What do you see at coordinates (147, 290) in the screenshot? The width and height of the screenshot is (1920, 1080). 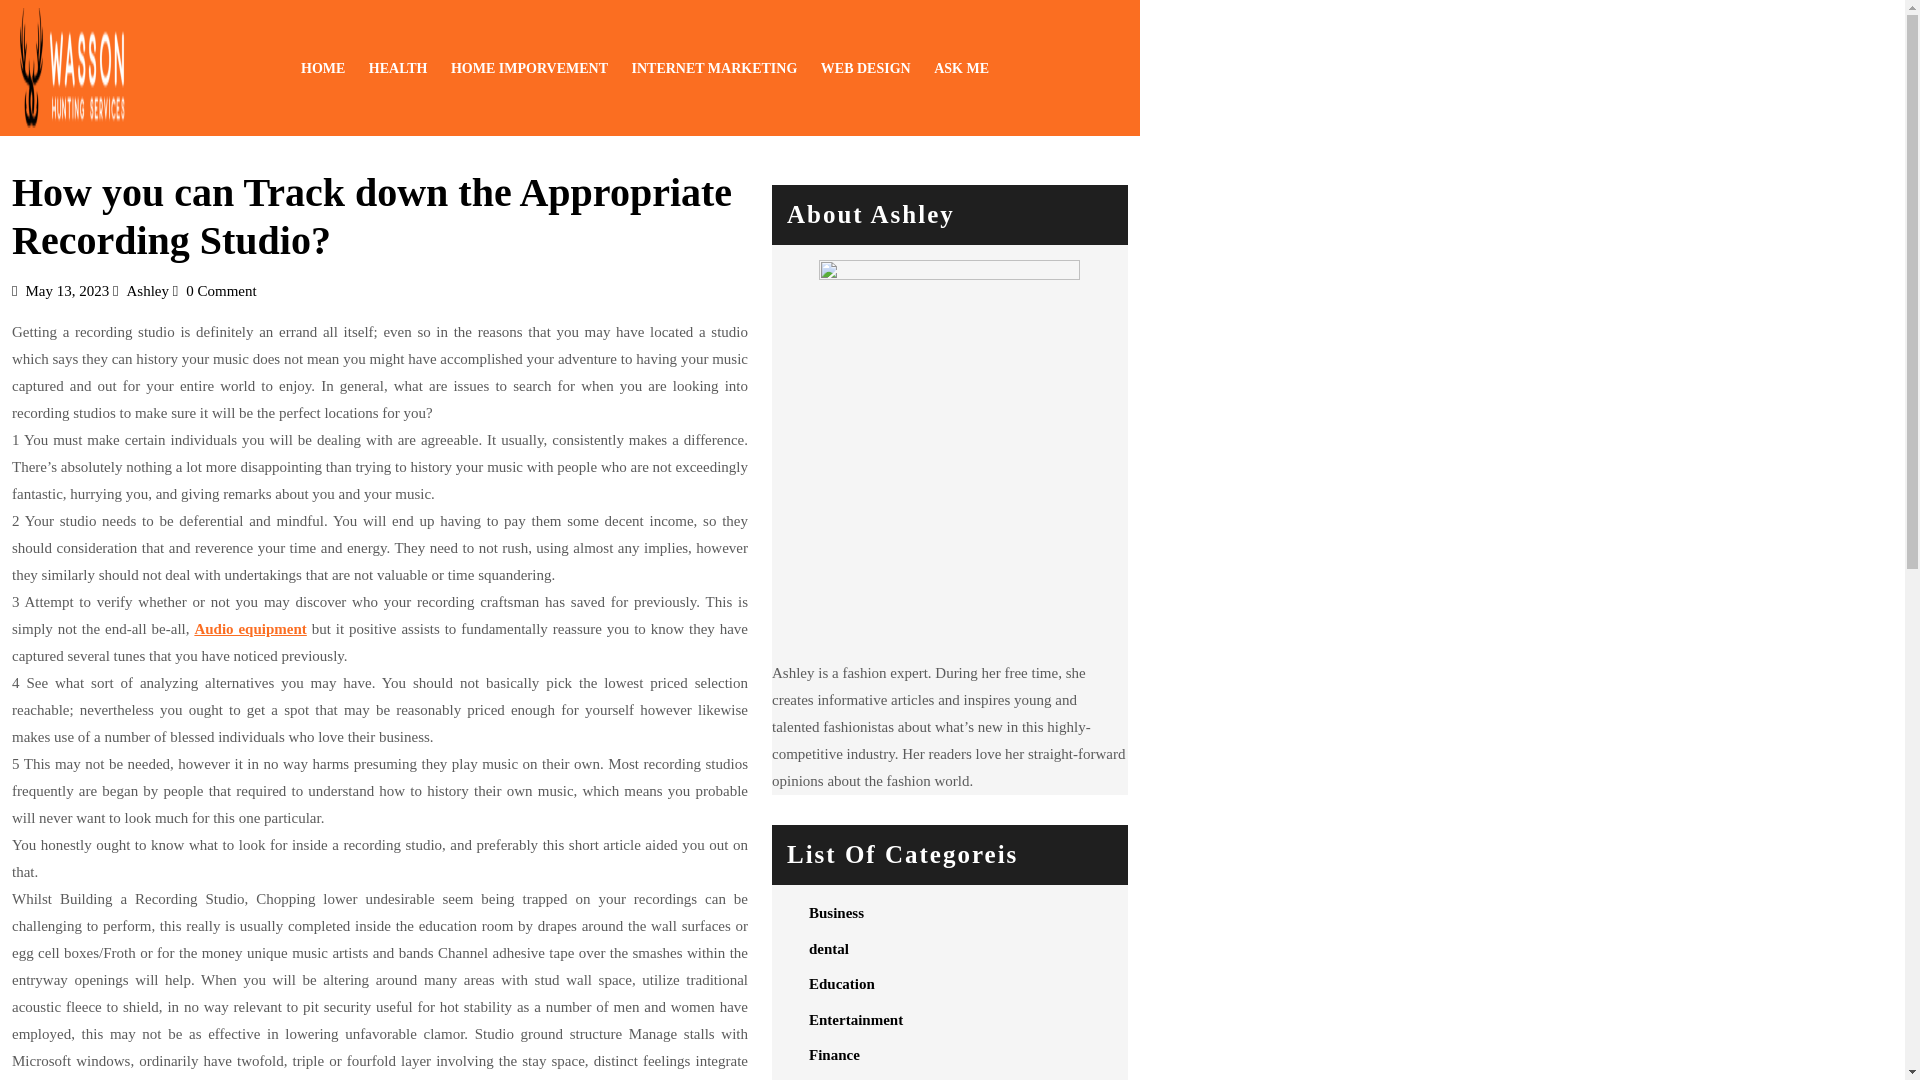 I see `Business` at bounding box center [147, 290].